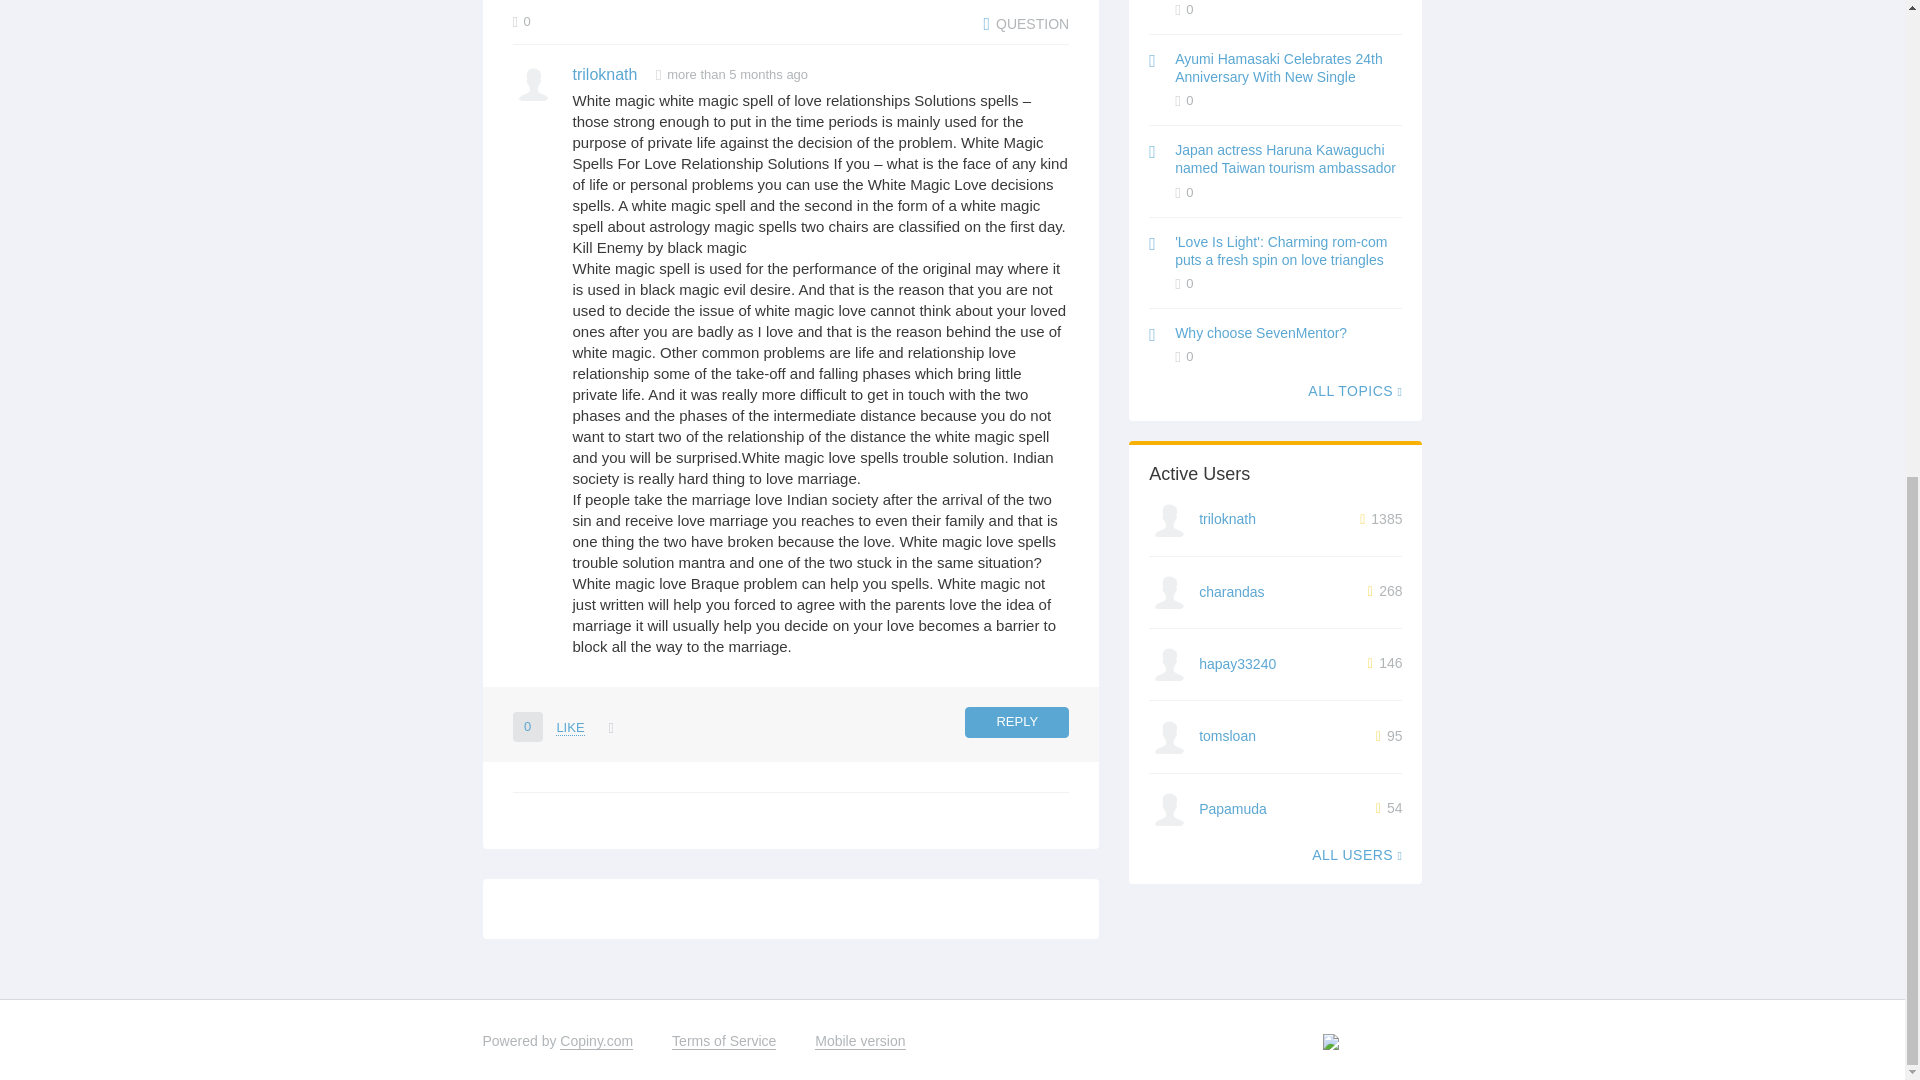 Image resolution: width=1920 pixels, height=1080 pixels. I want to click on hapay33240, so click(1237, 663).